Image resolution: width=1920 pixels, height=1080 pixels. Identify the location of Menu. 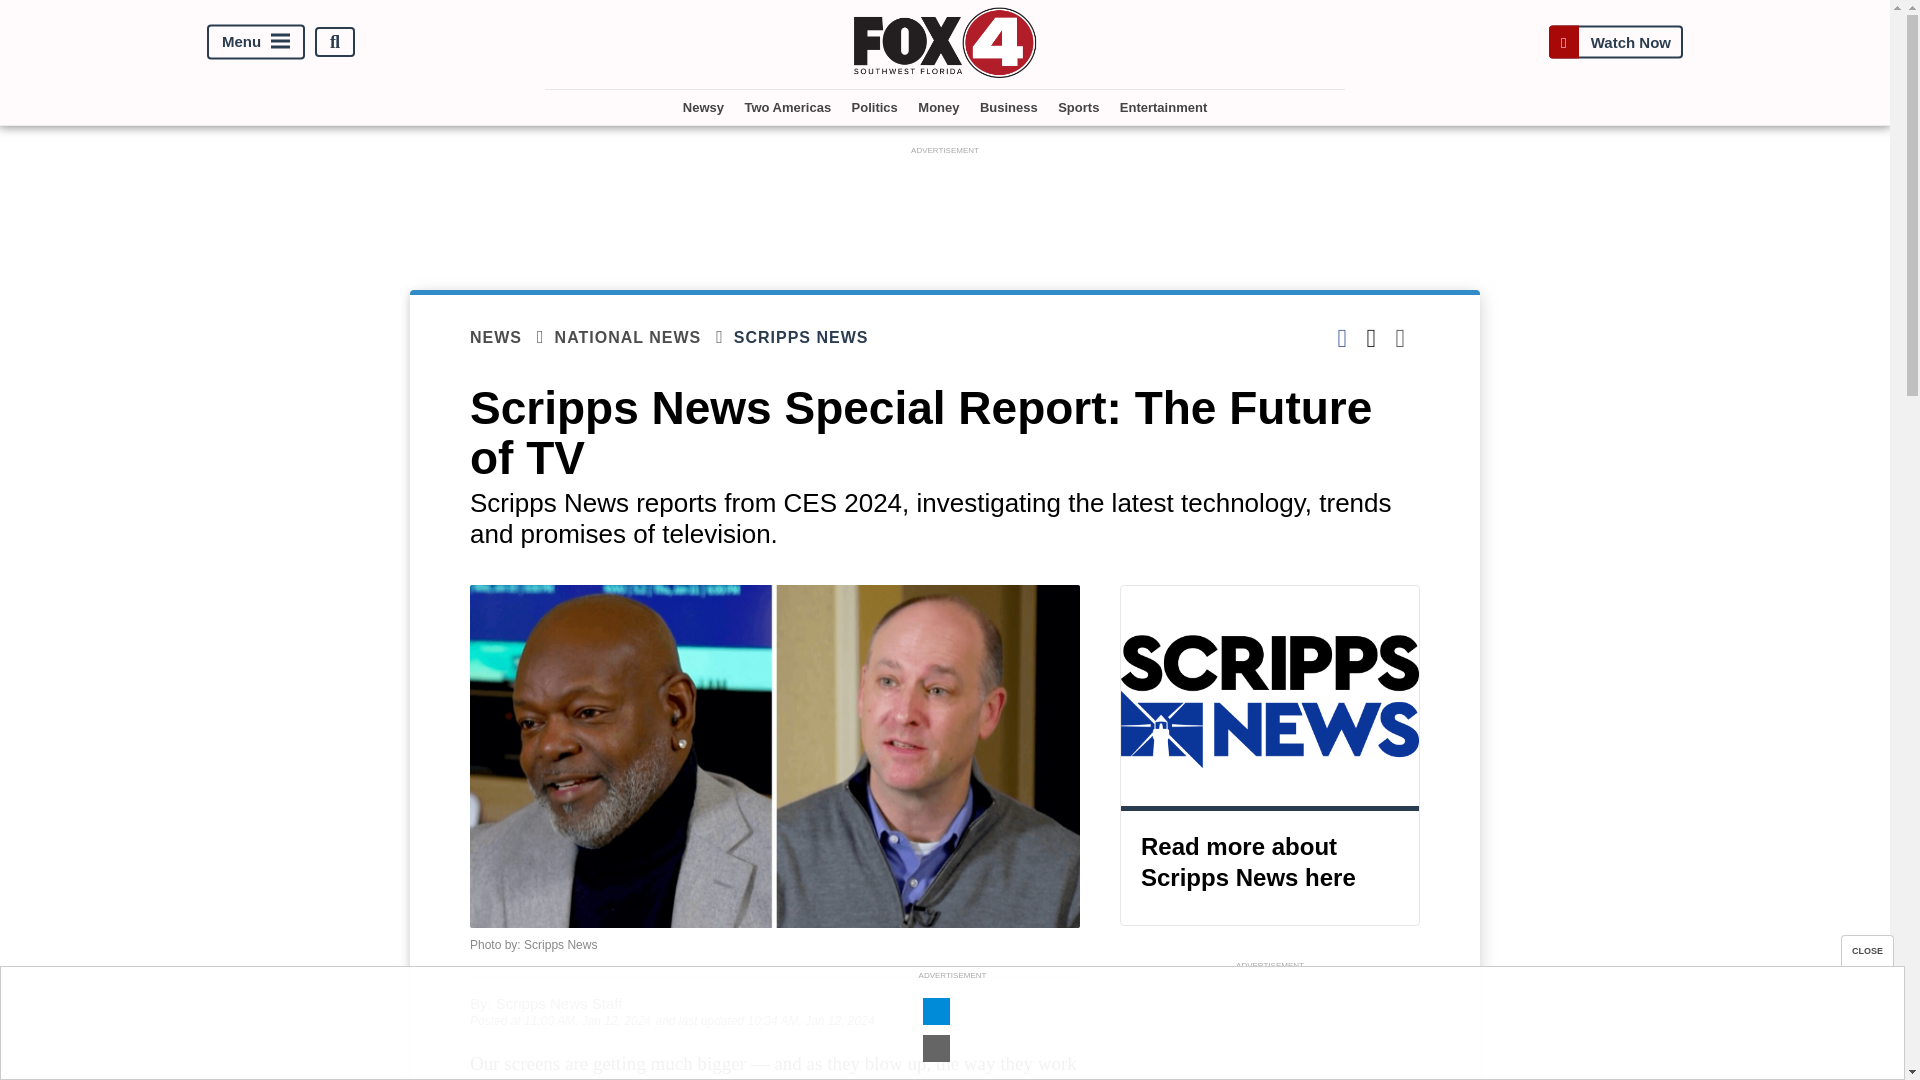
(256, 42).